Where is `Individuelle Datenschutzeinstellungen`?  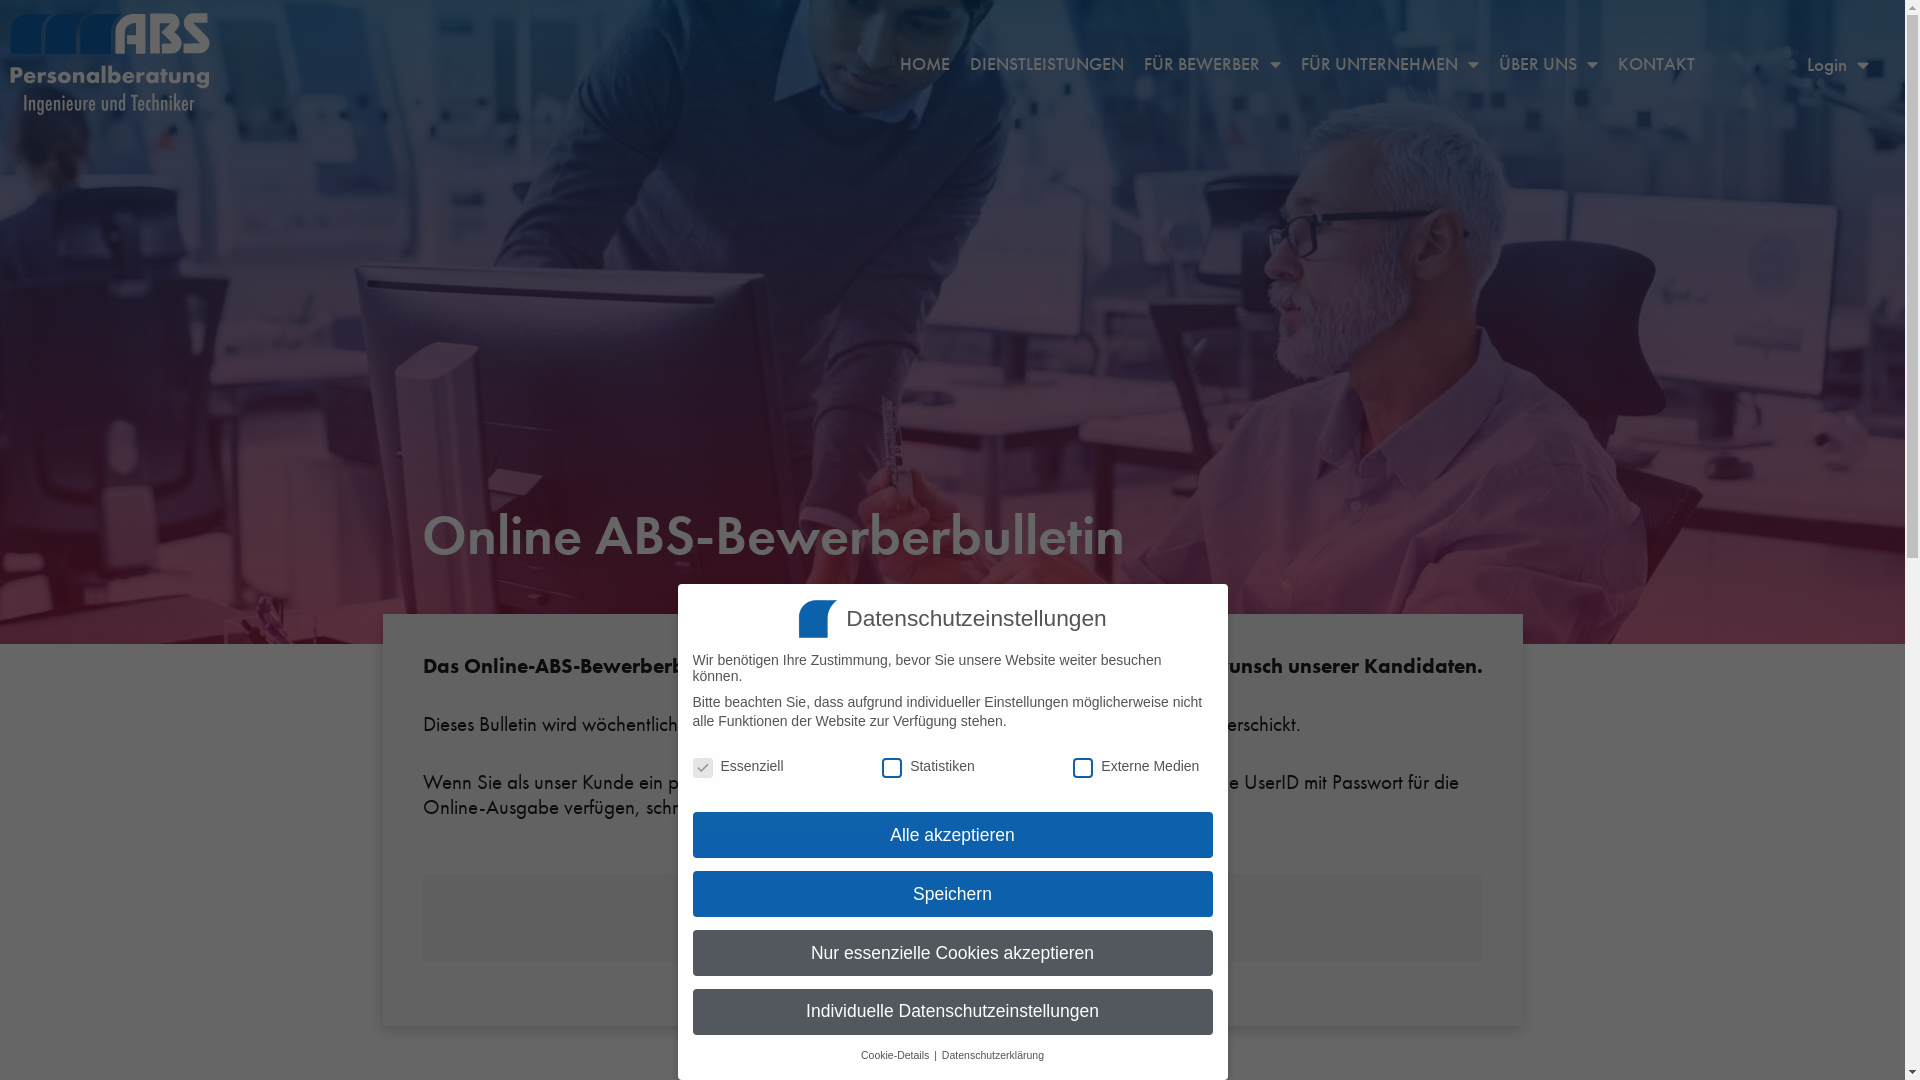
Individuelle Datenschutzeinstellungen is located at coordinates (952, 1012).